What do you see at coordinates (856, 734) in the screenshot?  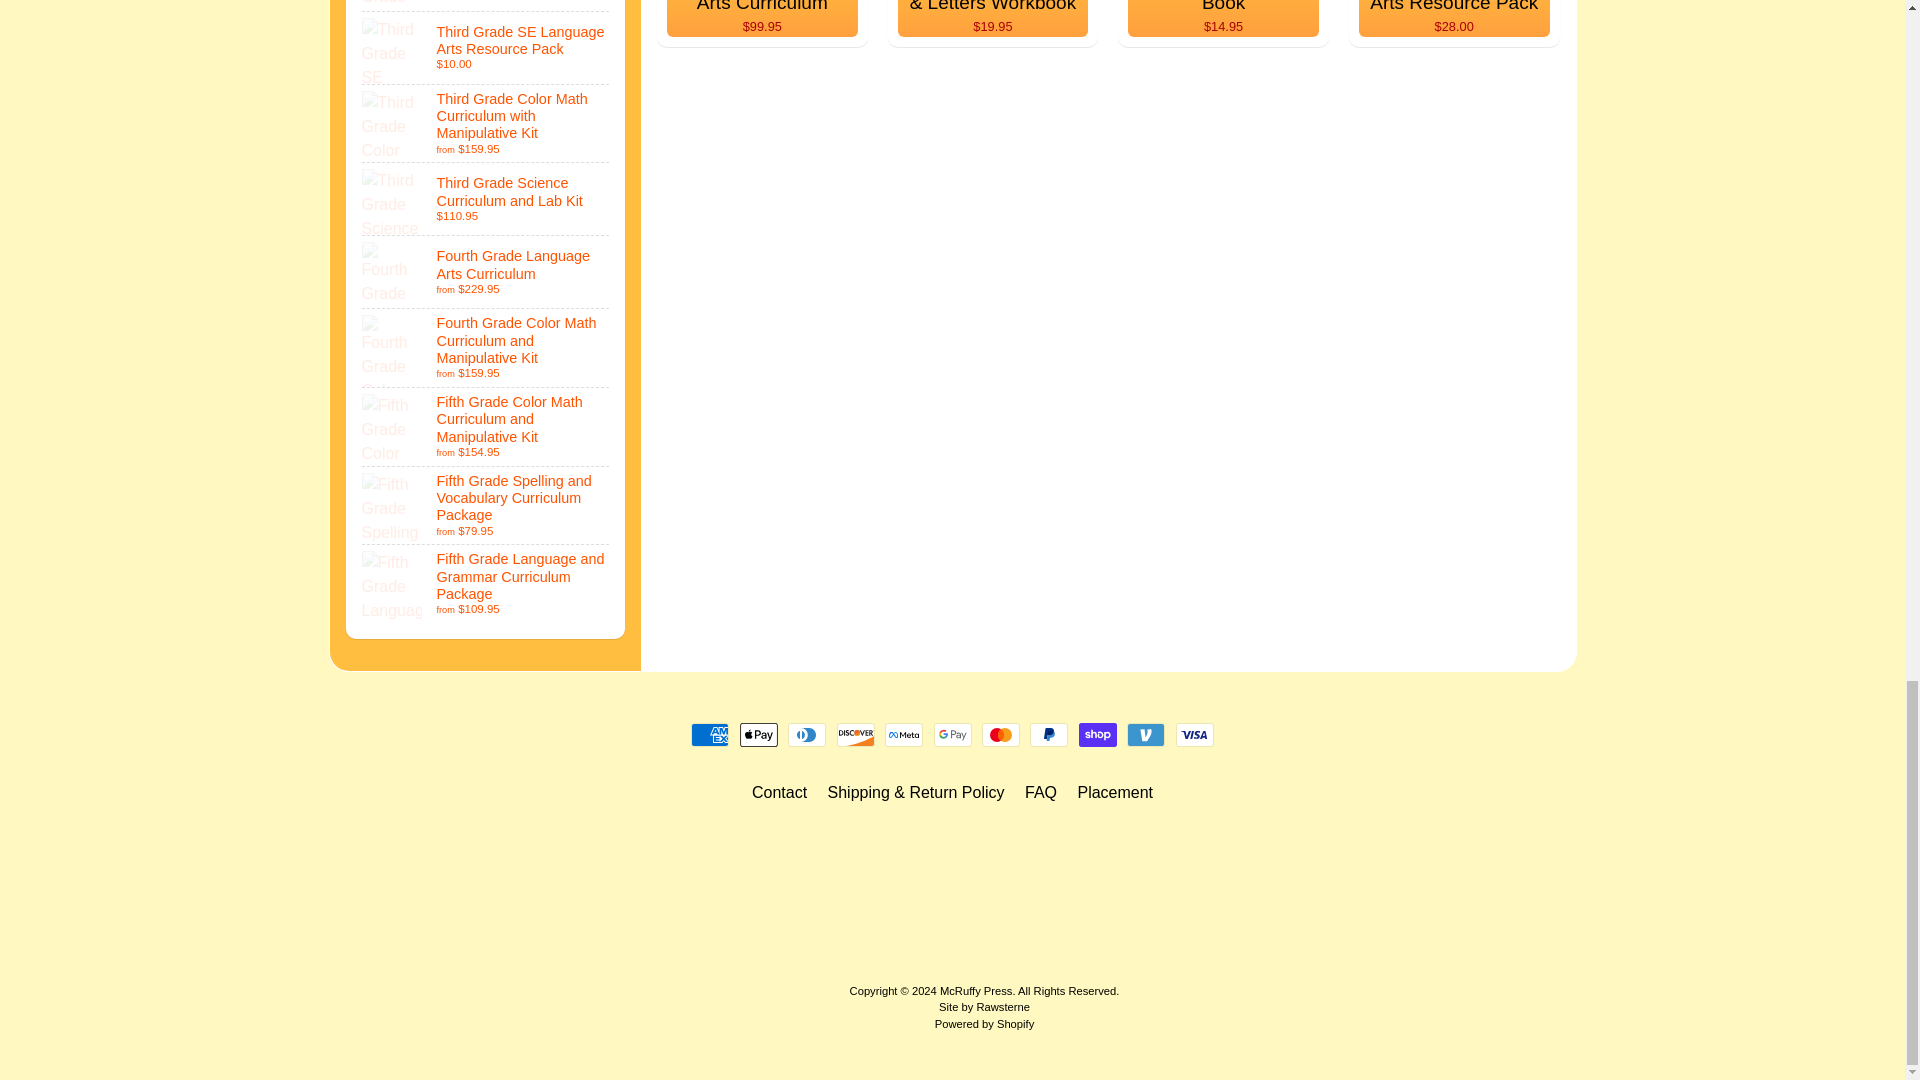 I see `Discover` at bounding box center [856, 734].